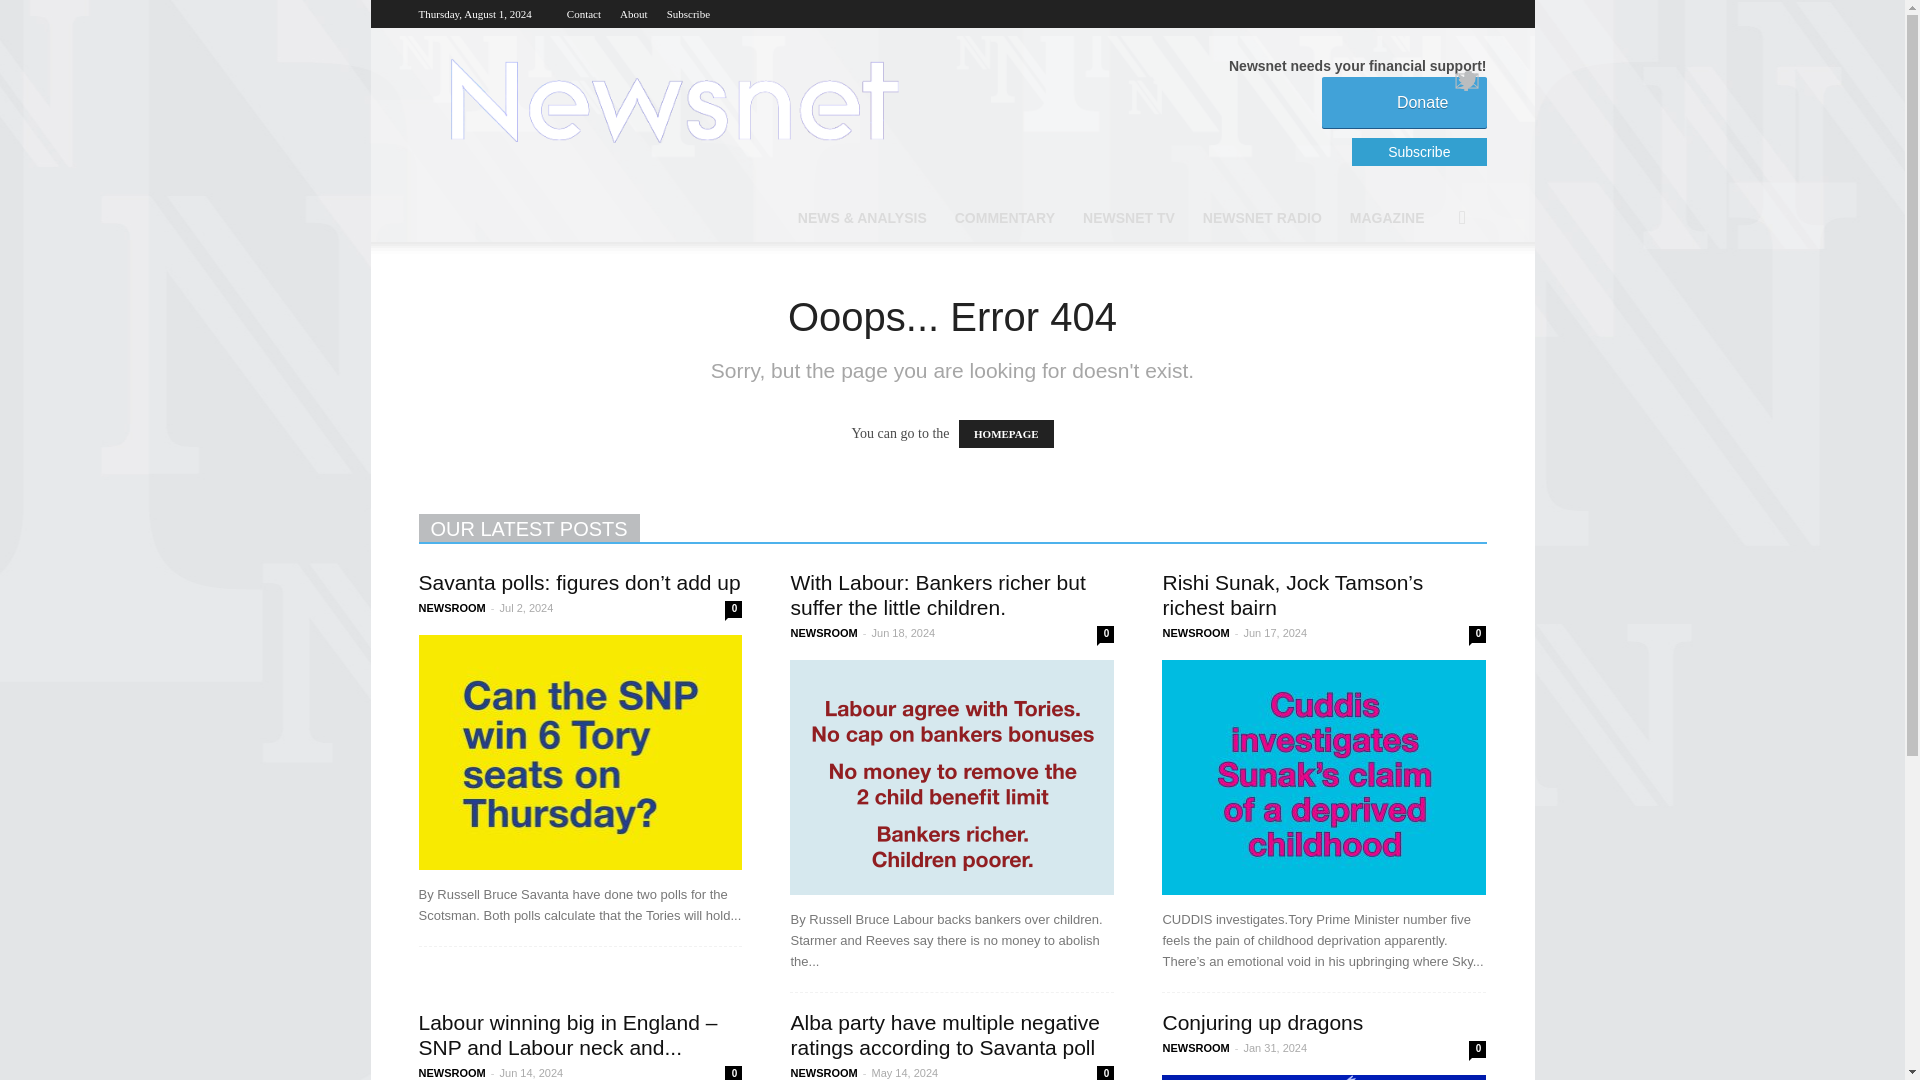 This screenshot has height=1080, width=1920. What do you see at coordinates (733, 608) in the screenshot?
I see `0` at bounding box center [733, 608].